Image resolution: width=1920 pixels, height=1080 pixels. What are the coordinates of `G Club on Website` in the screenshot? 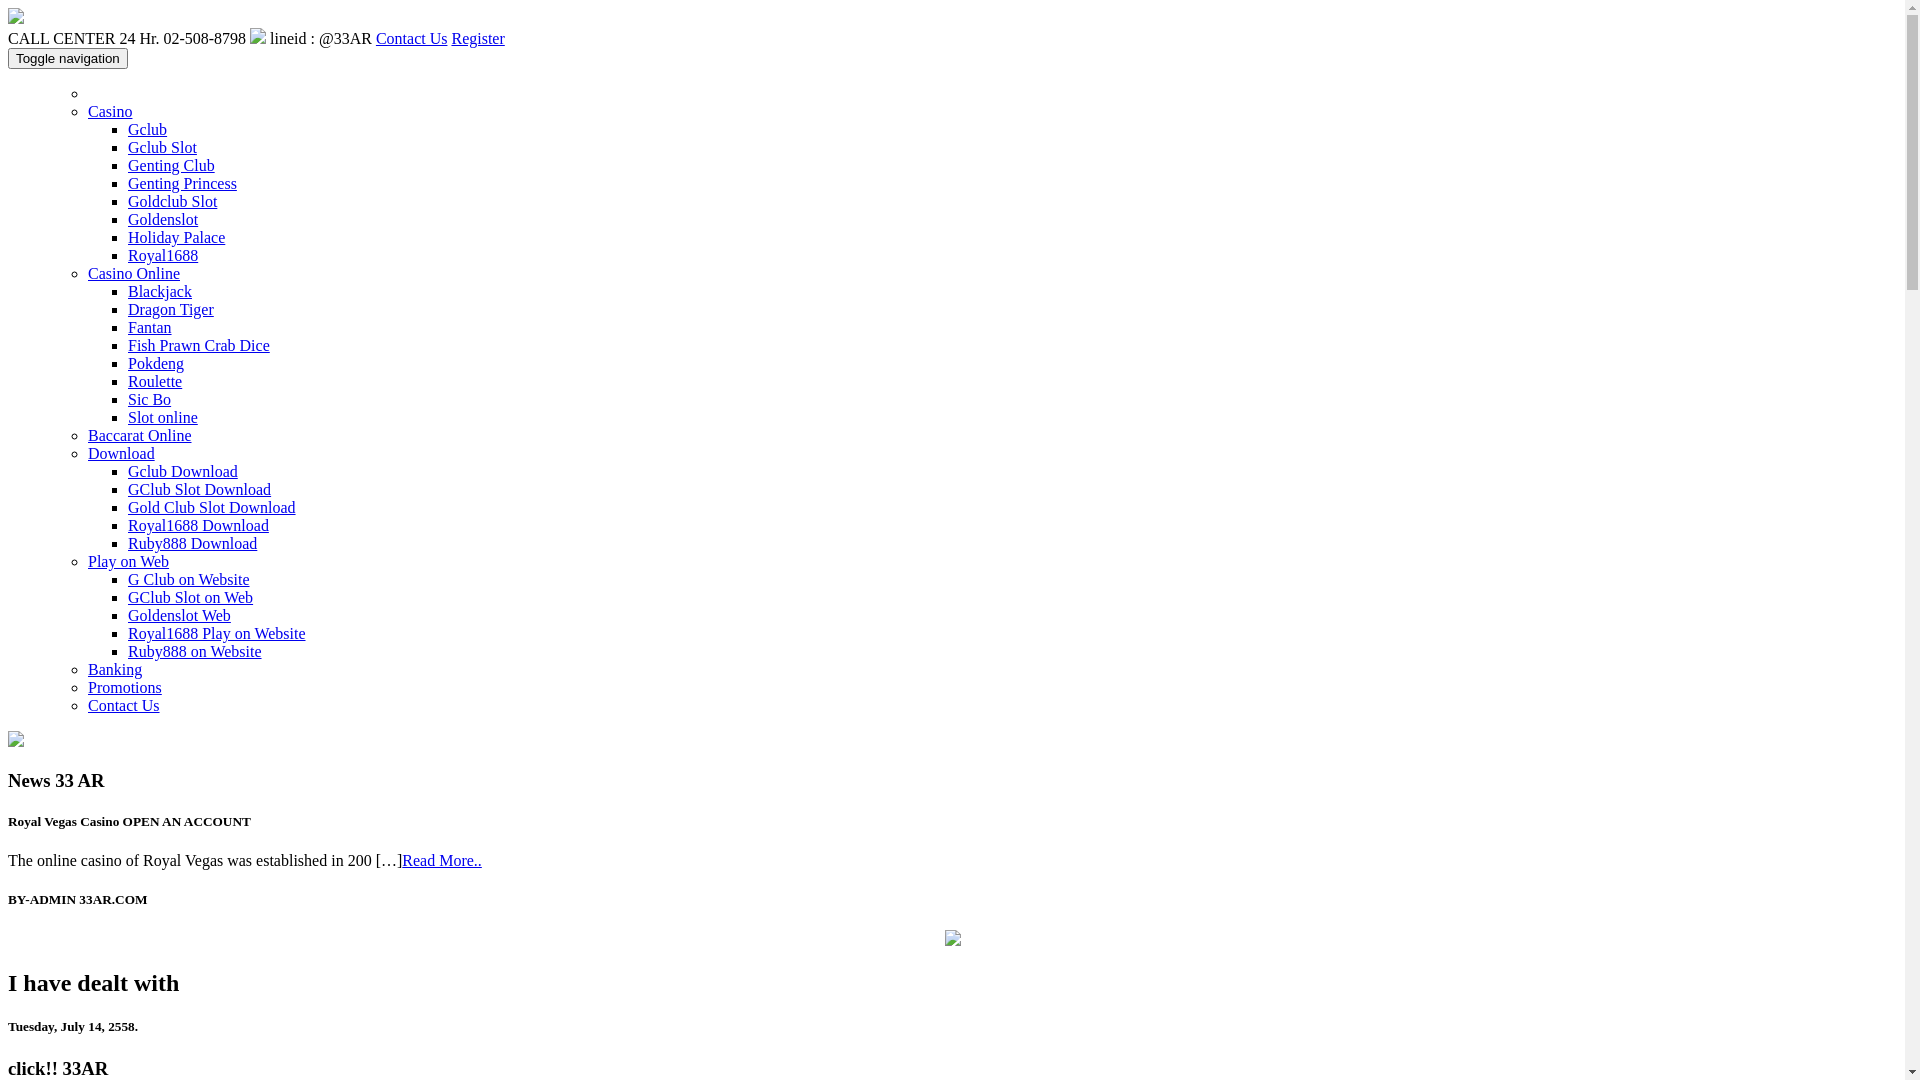 It's located at (189, 580).